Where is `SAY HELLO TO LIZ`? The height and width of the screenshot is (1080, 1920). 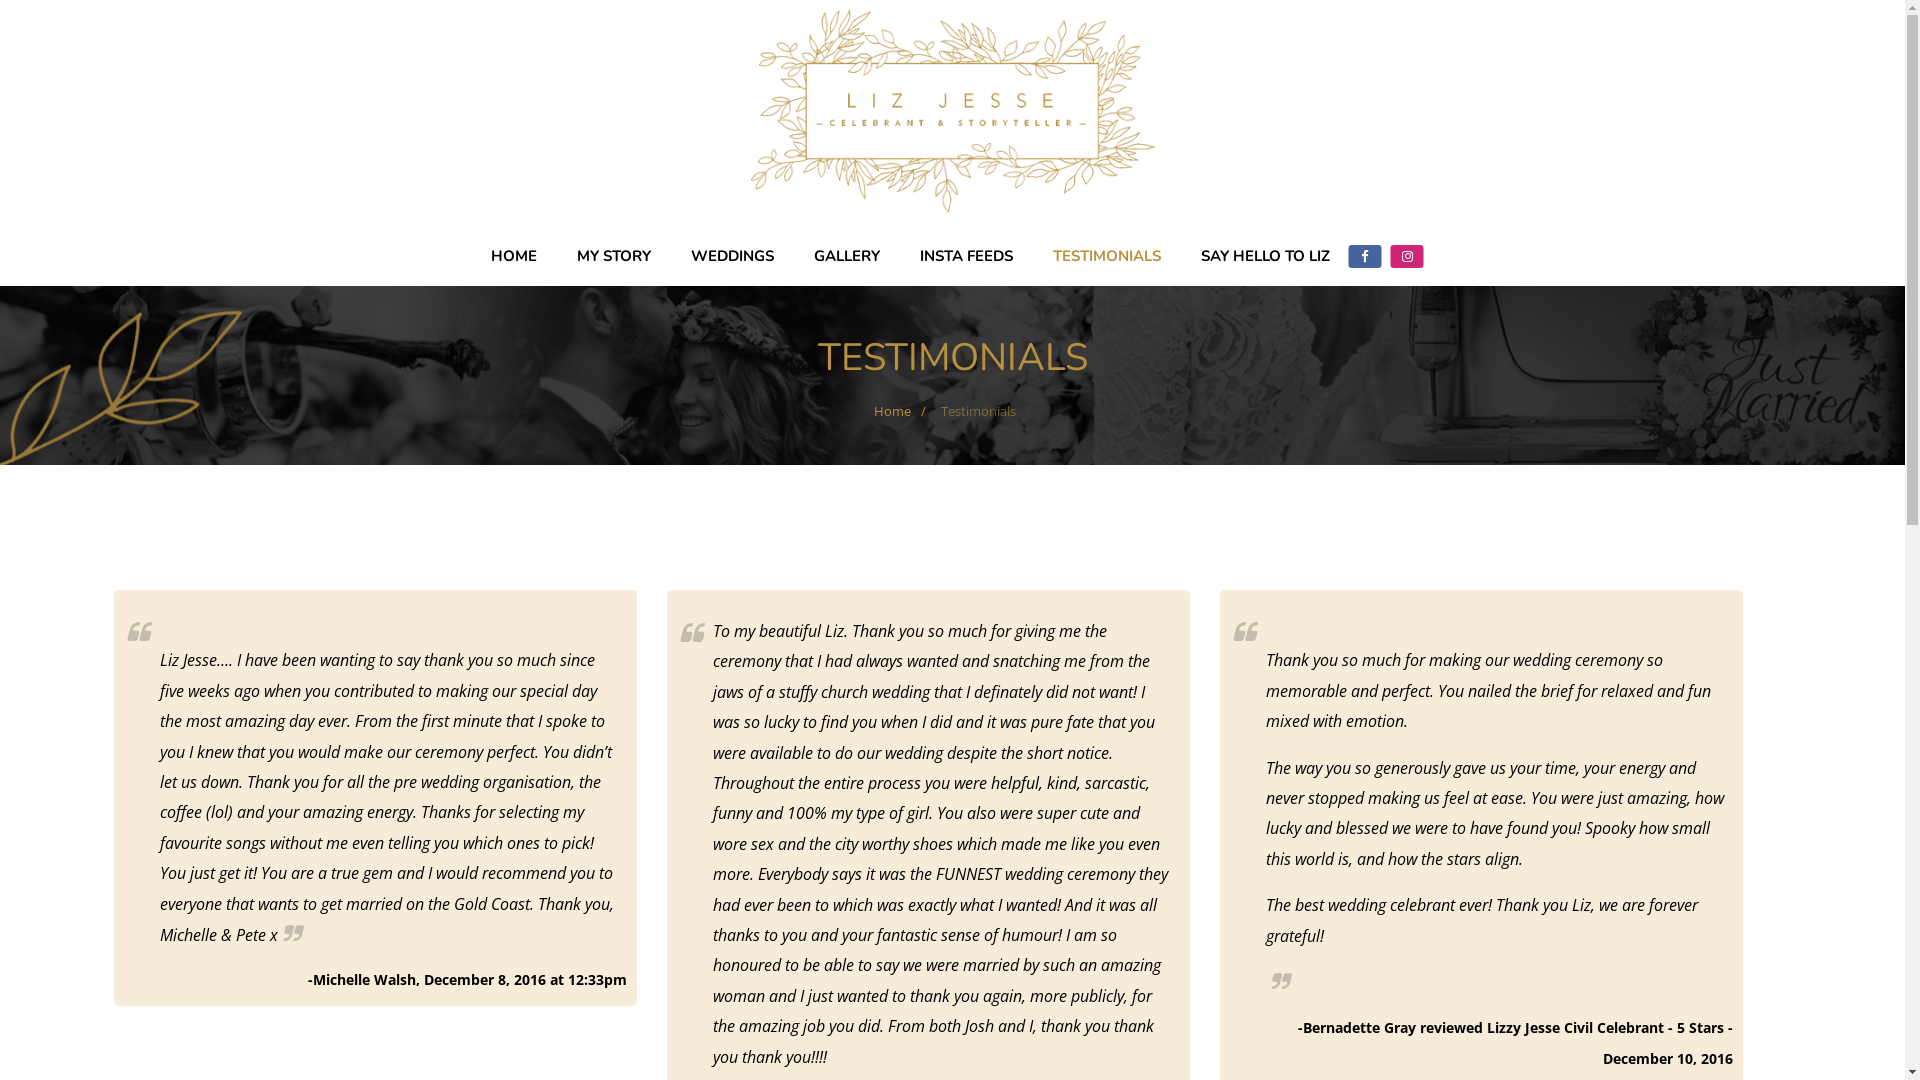 SAY HELLO TO LIZ is located at coordinates (1266, 256).